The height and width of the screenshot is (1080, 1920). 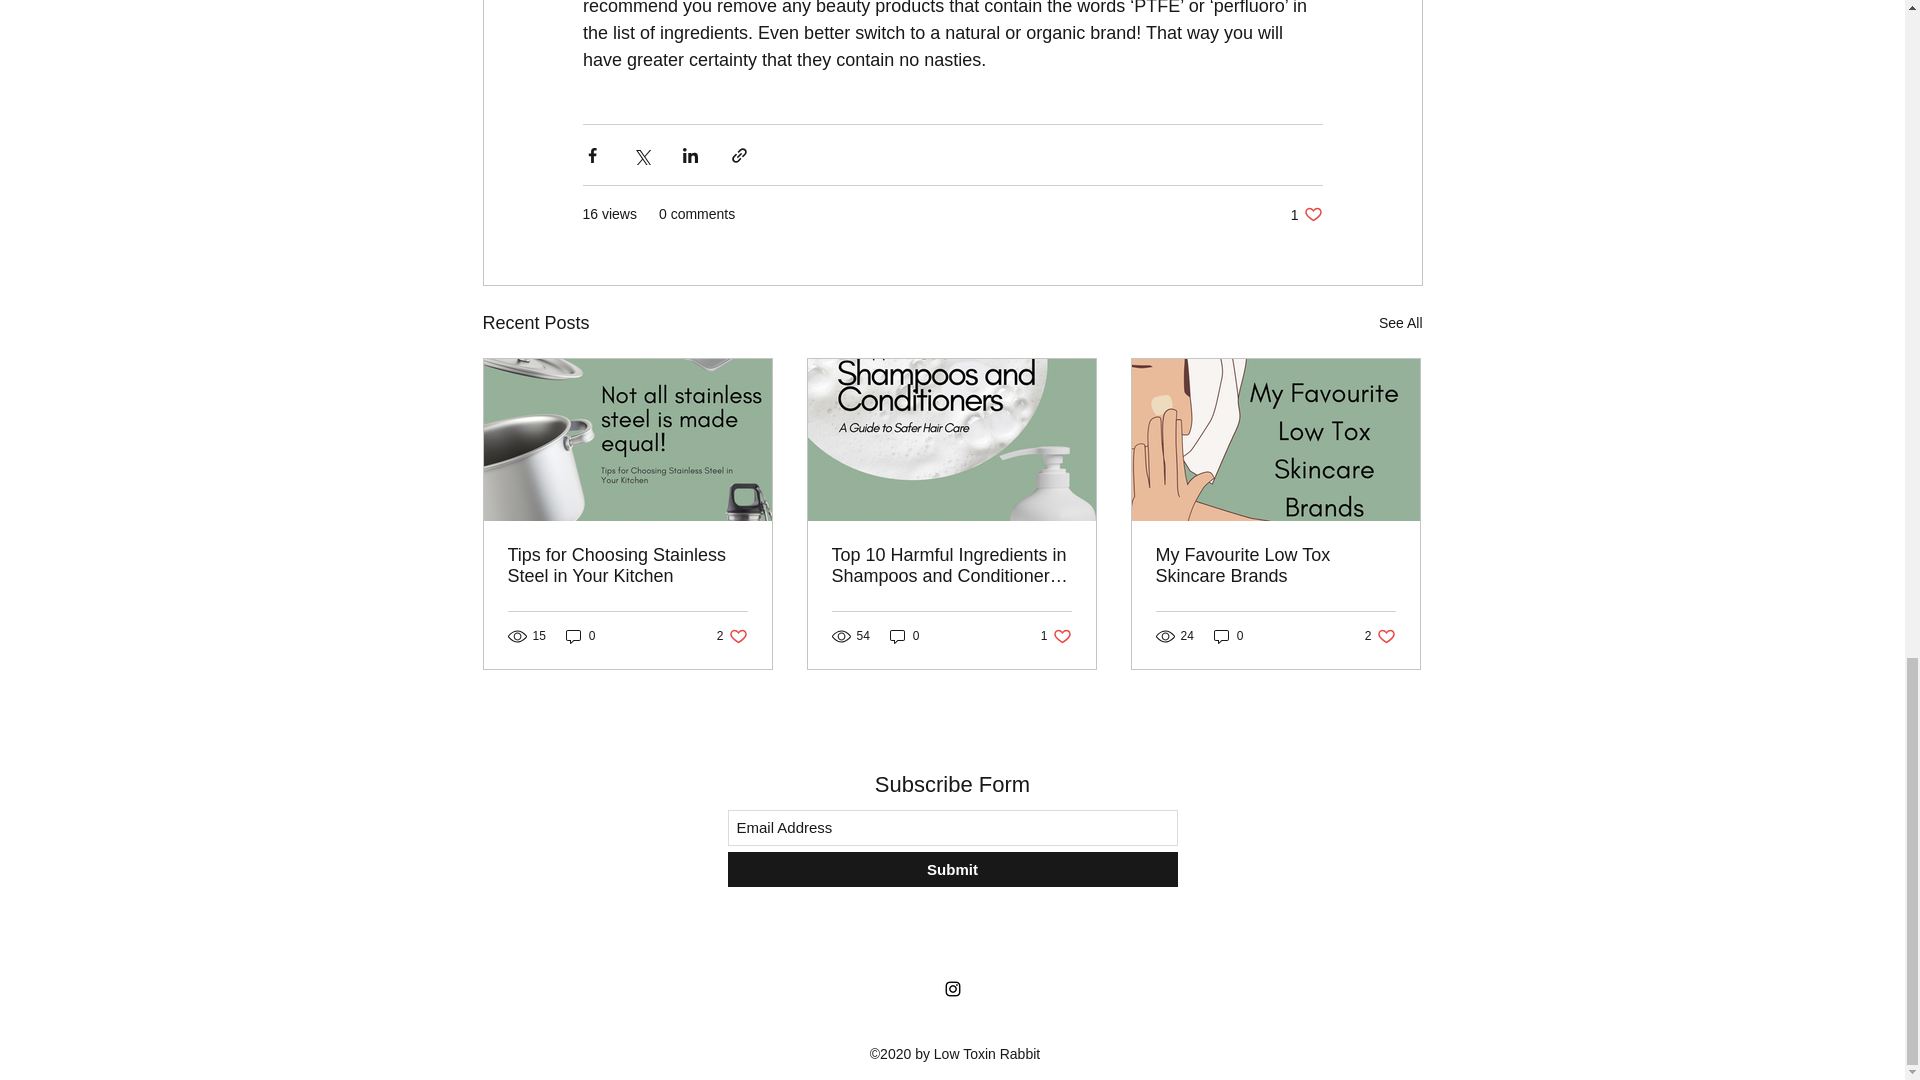 What do you see at coordinates (628, 566) in the screenshot?
I see `Tips for Choosing Stainless Steel in Your Kitchen` at bounding box center [628, 566].